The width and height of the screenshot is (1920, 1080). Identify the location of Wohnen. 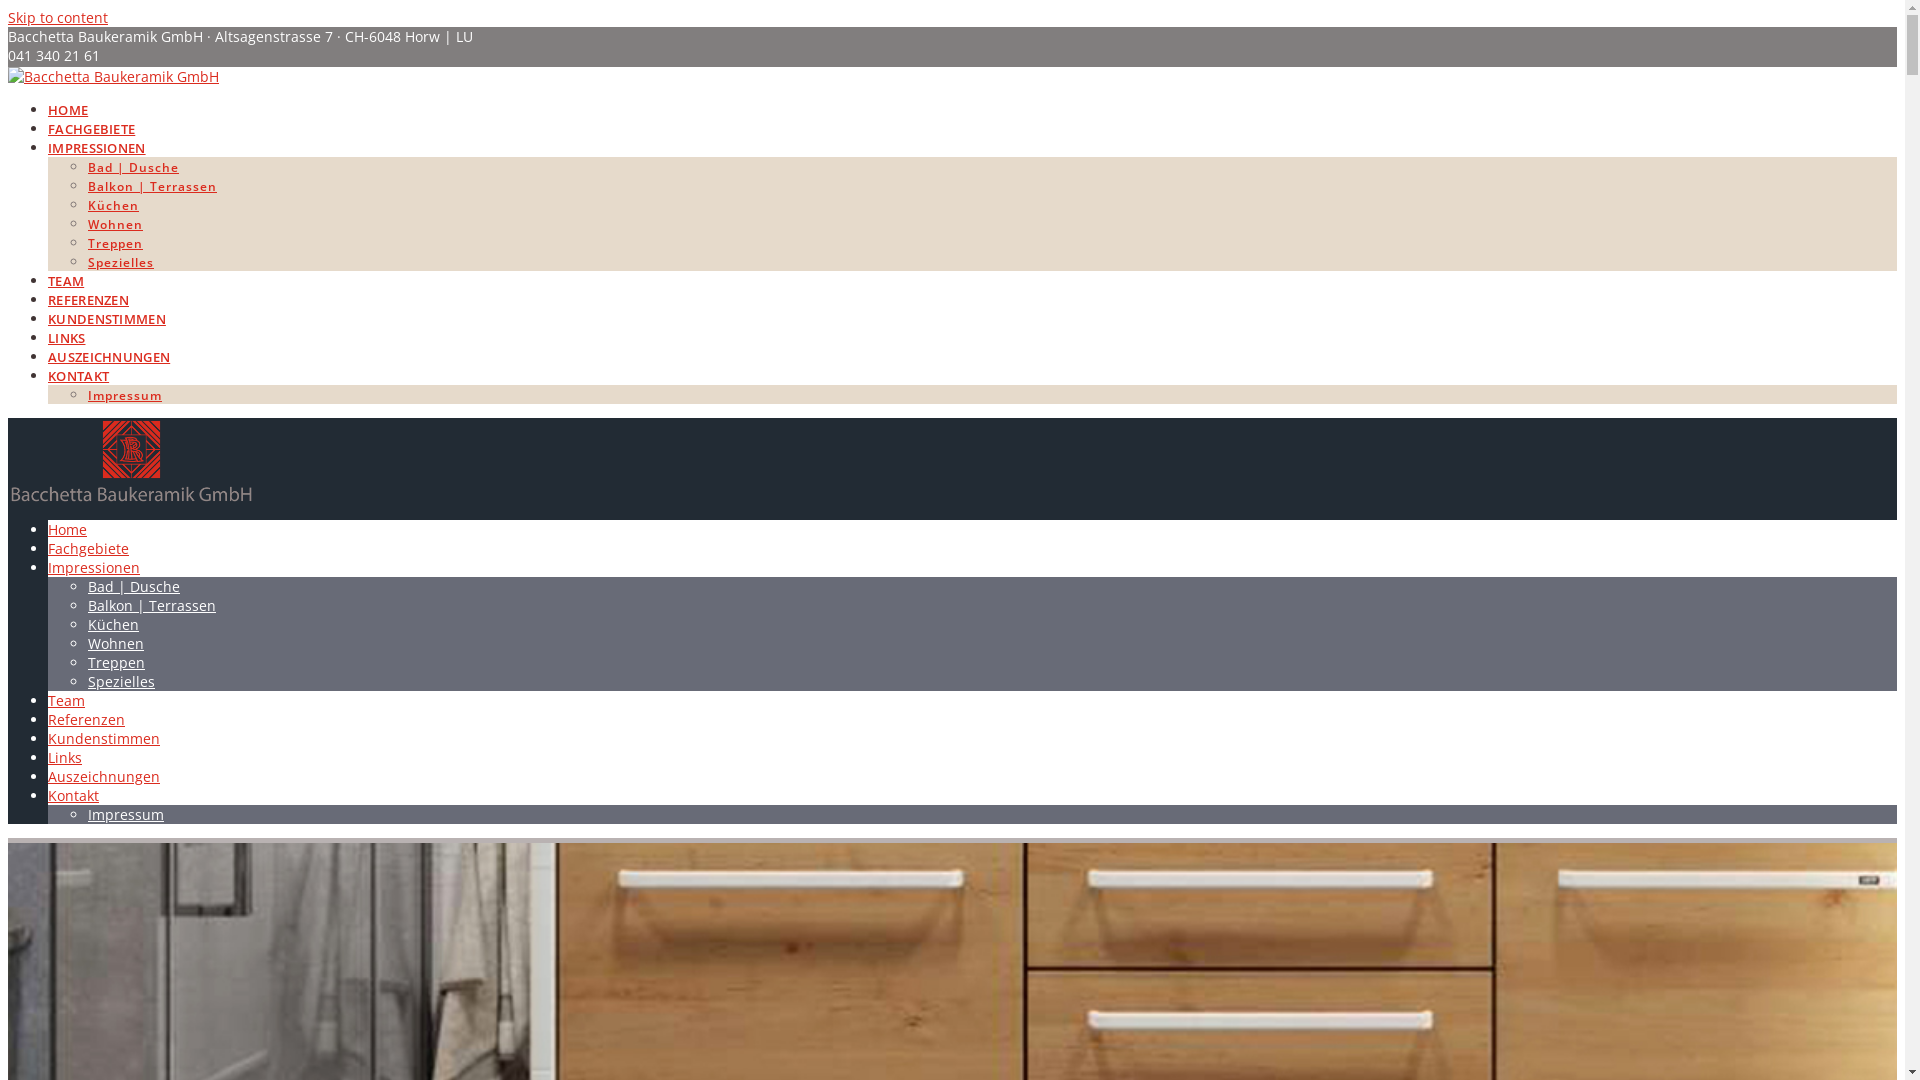
(116, 224).